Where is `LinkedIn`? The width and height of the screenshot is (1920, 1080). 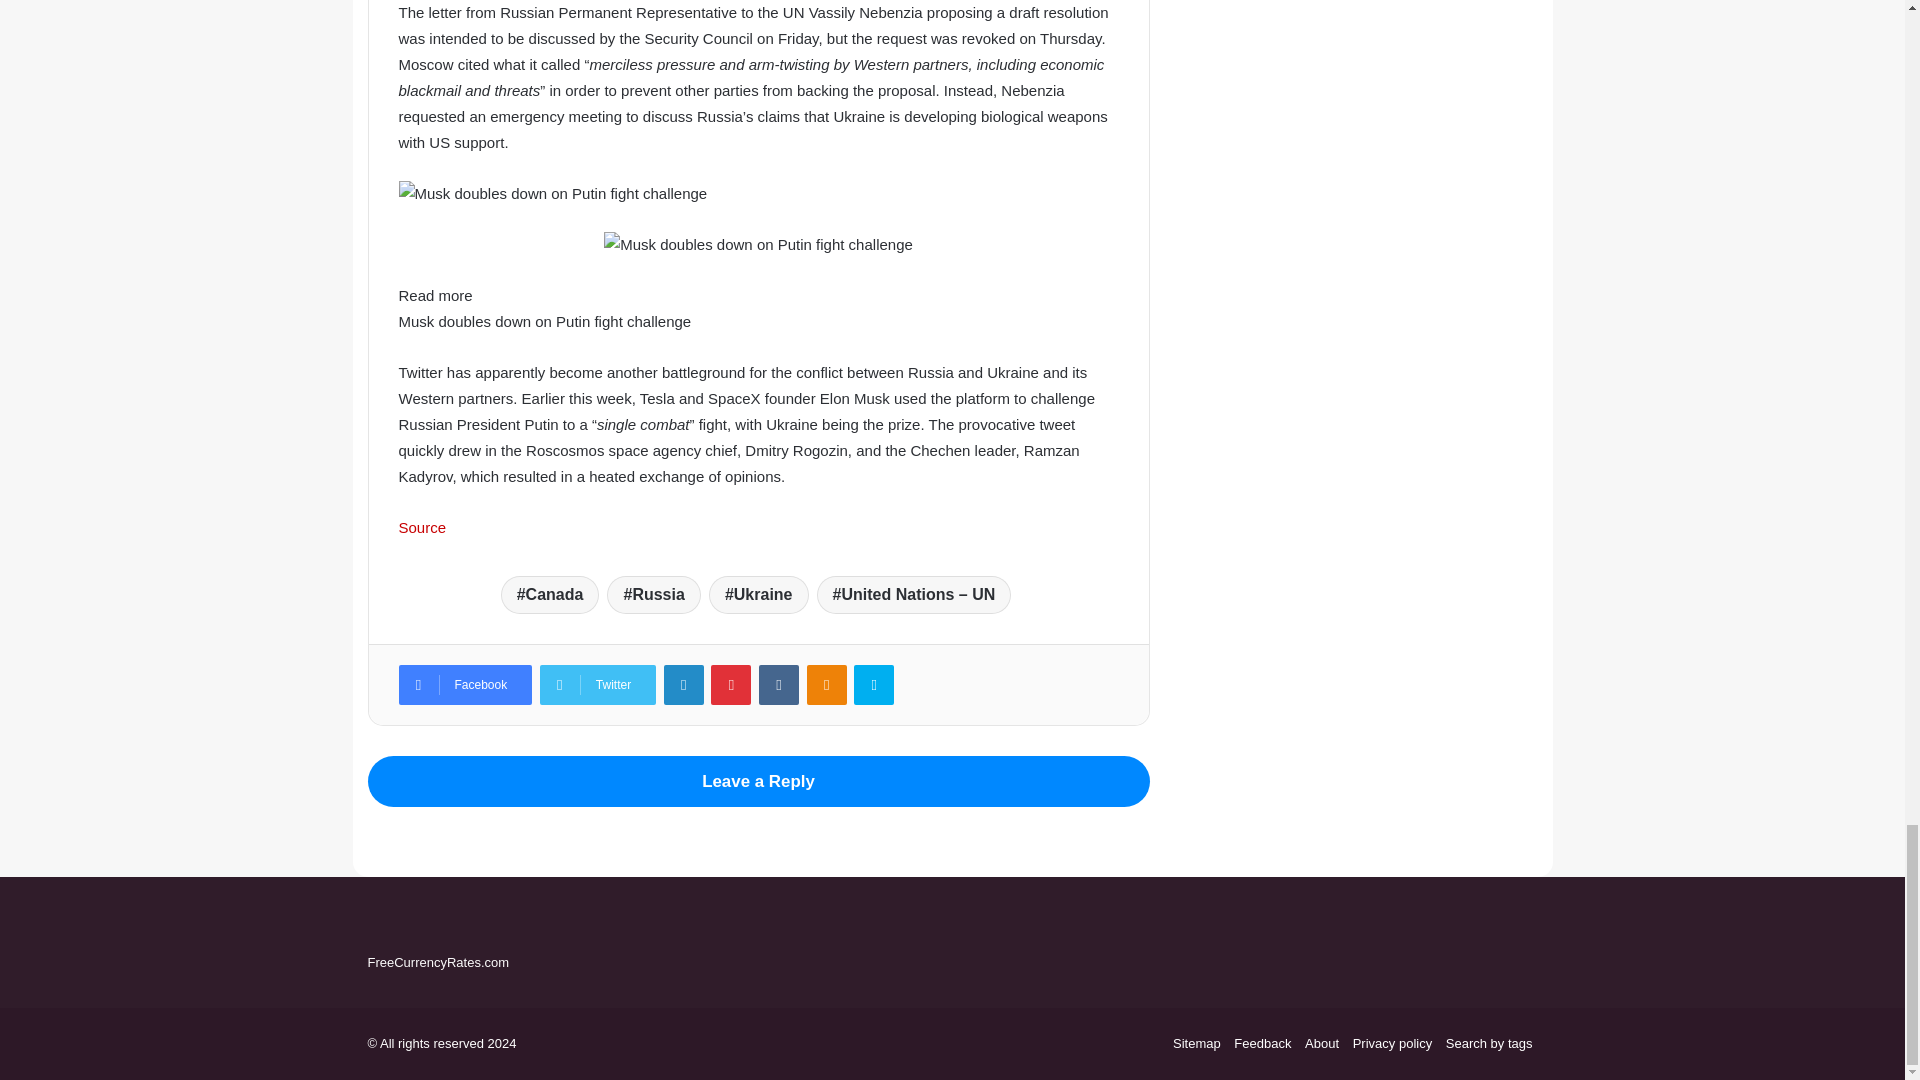 LinkedIn is located at coordinates (684, 685).